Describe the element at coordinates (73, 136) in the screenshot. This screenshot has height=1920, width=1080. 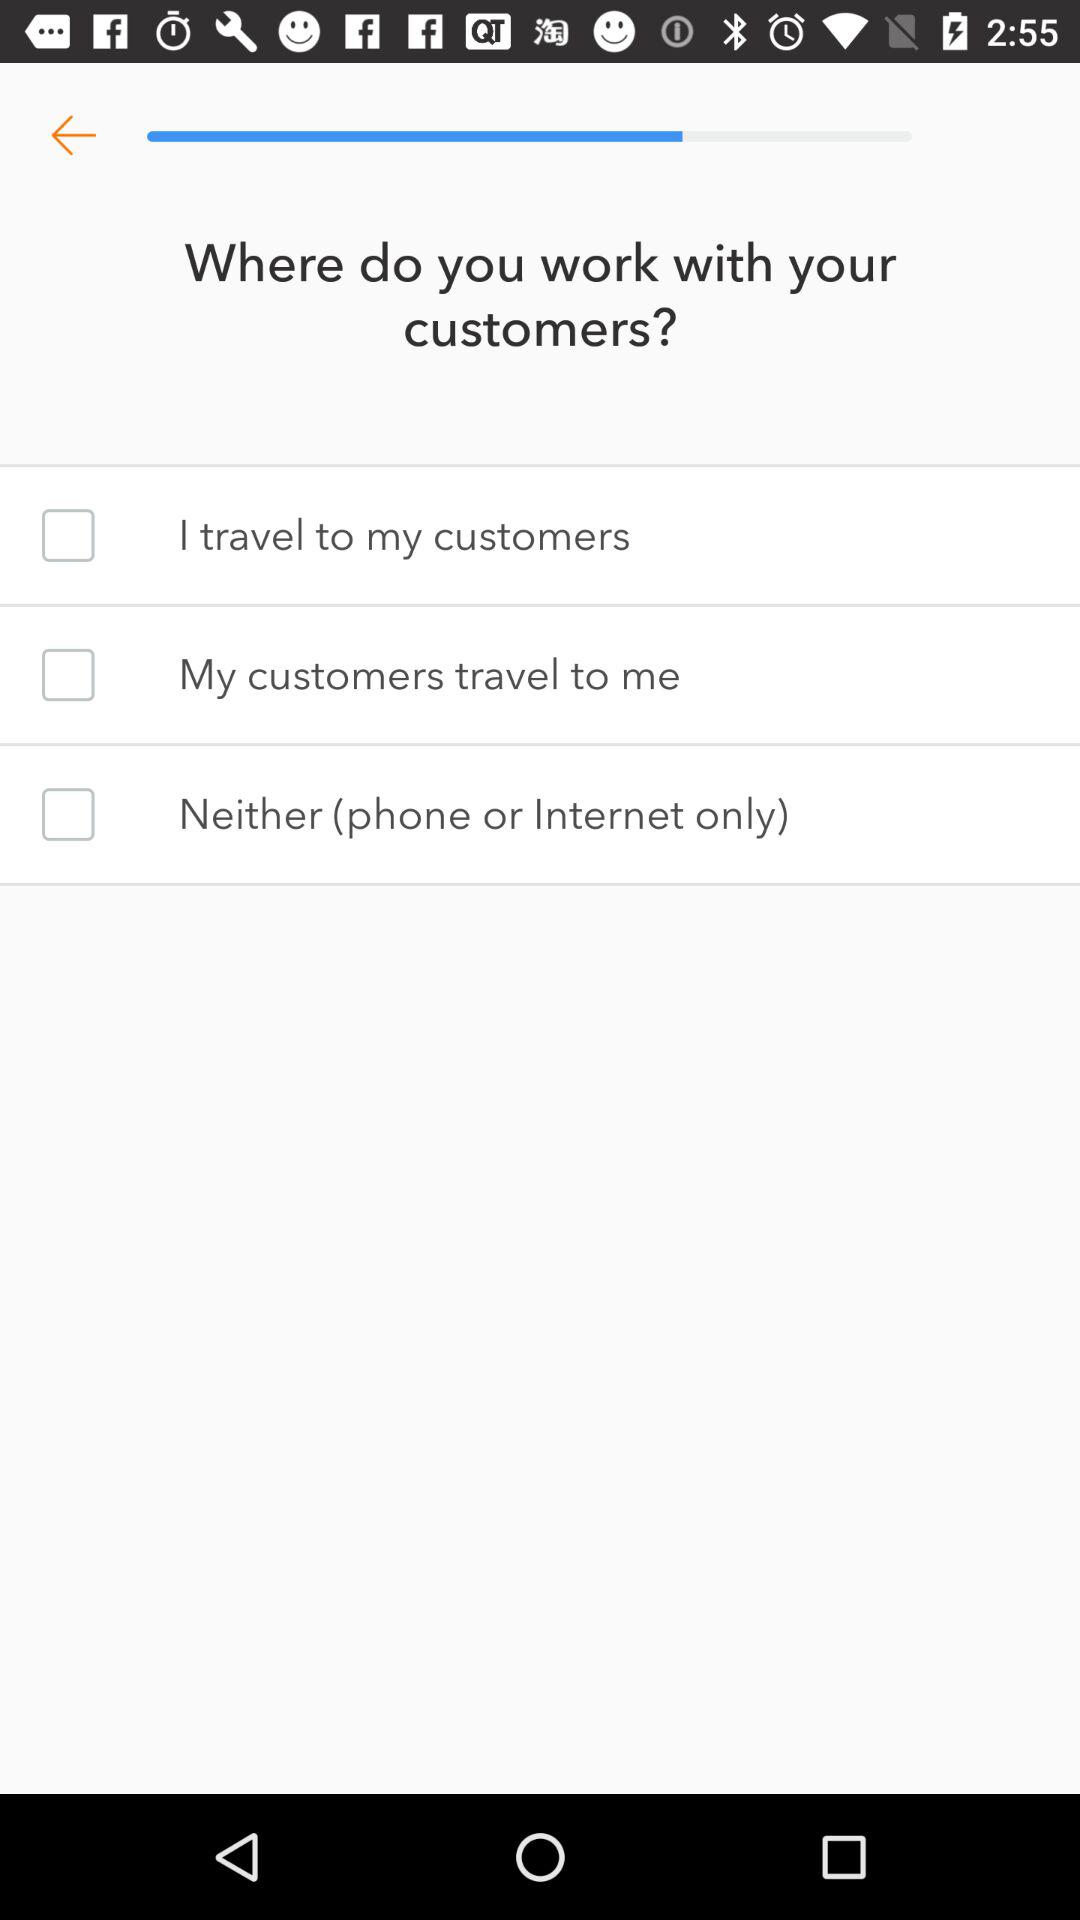
I see `click item above the where do you` at that location.